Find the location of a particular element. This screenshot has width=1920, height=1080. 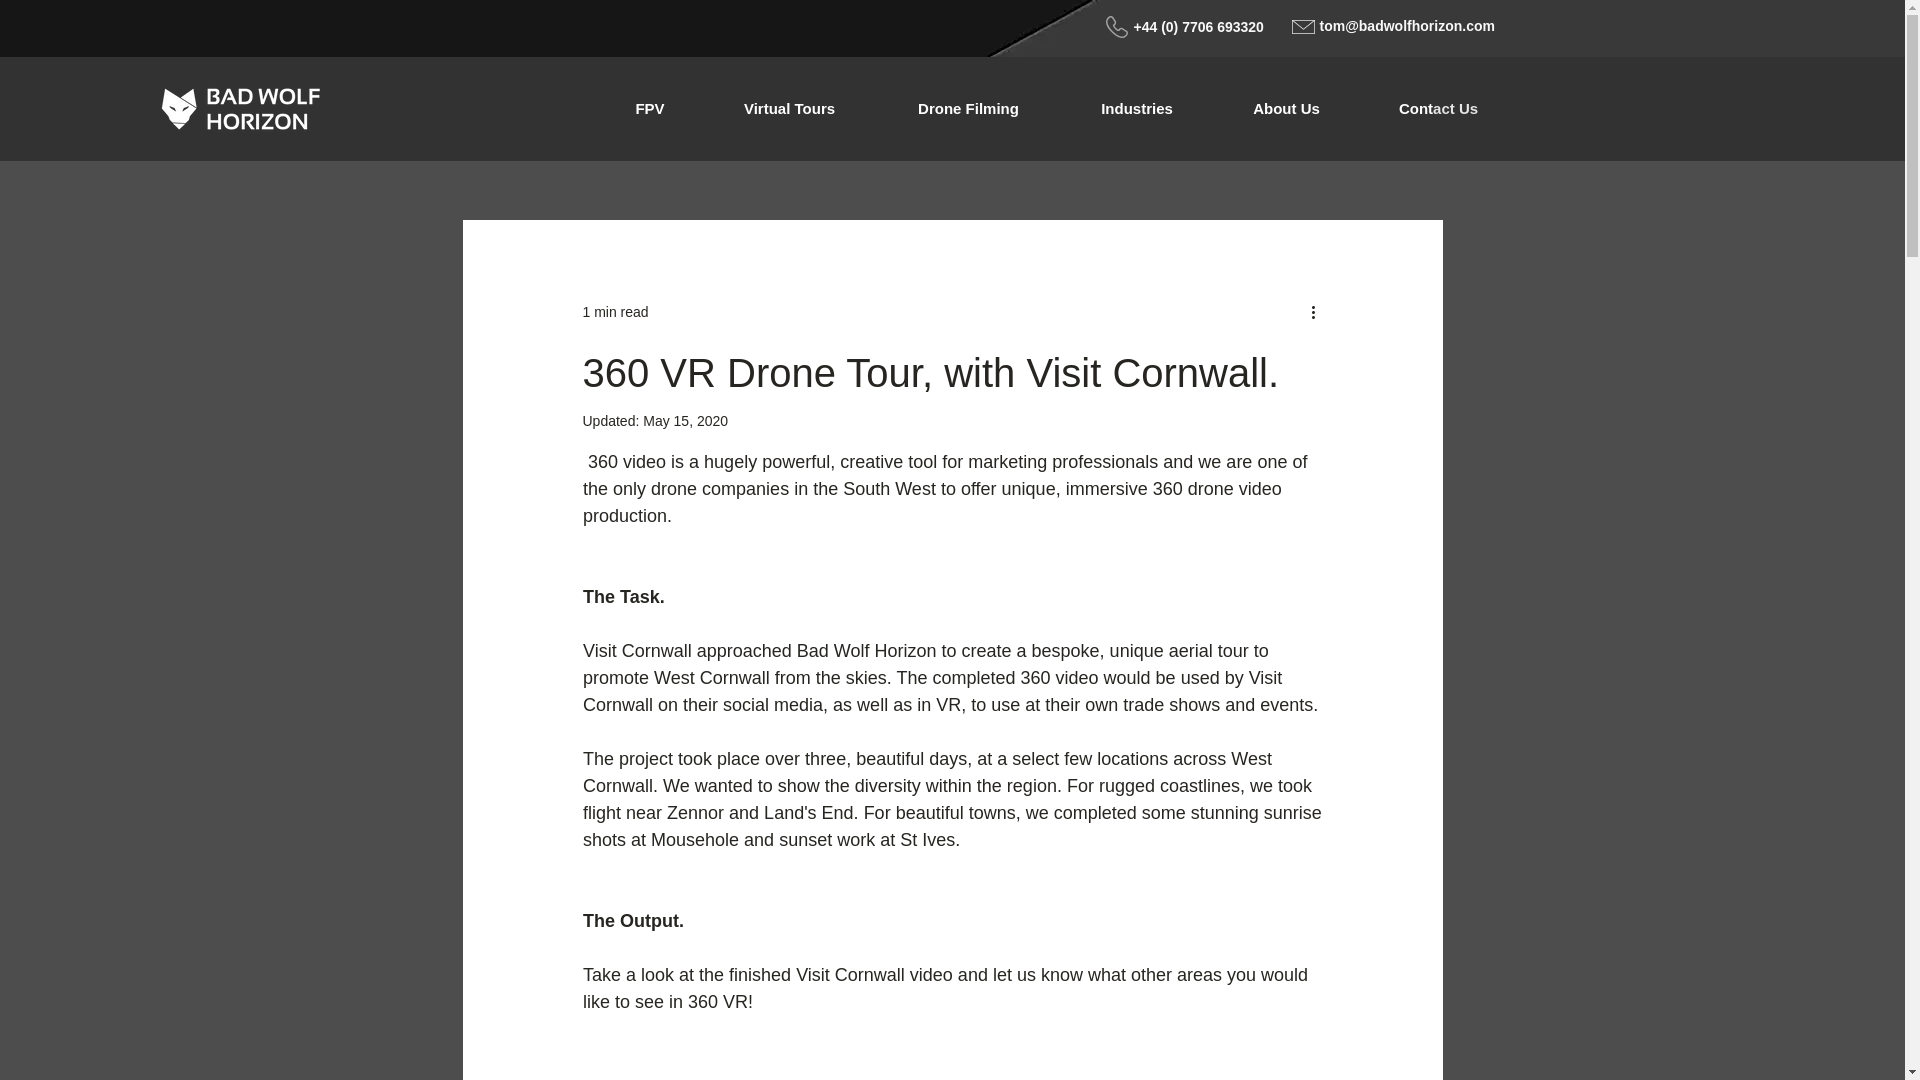

1 min read is located at coordinates (614, 311).